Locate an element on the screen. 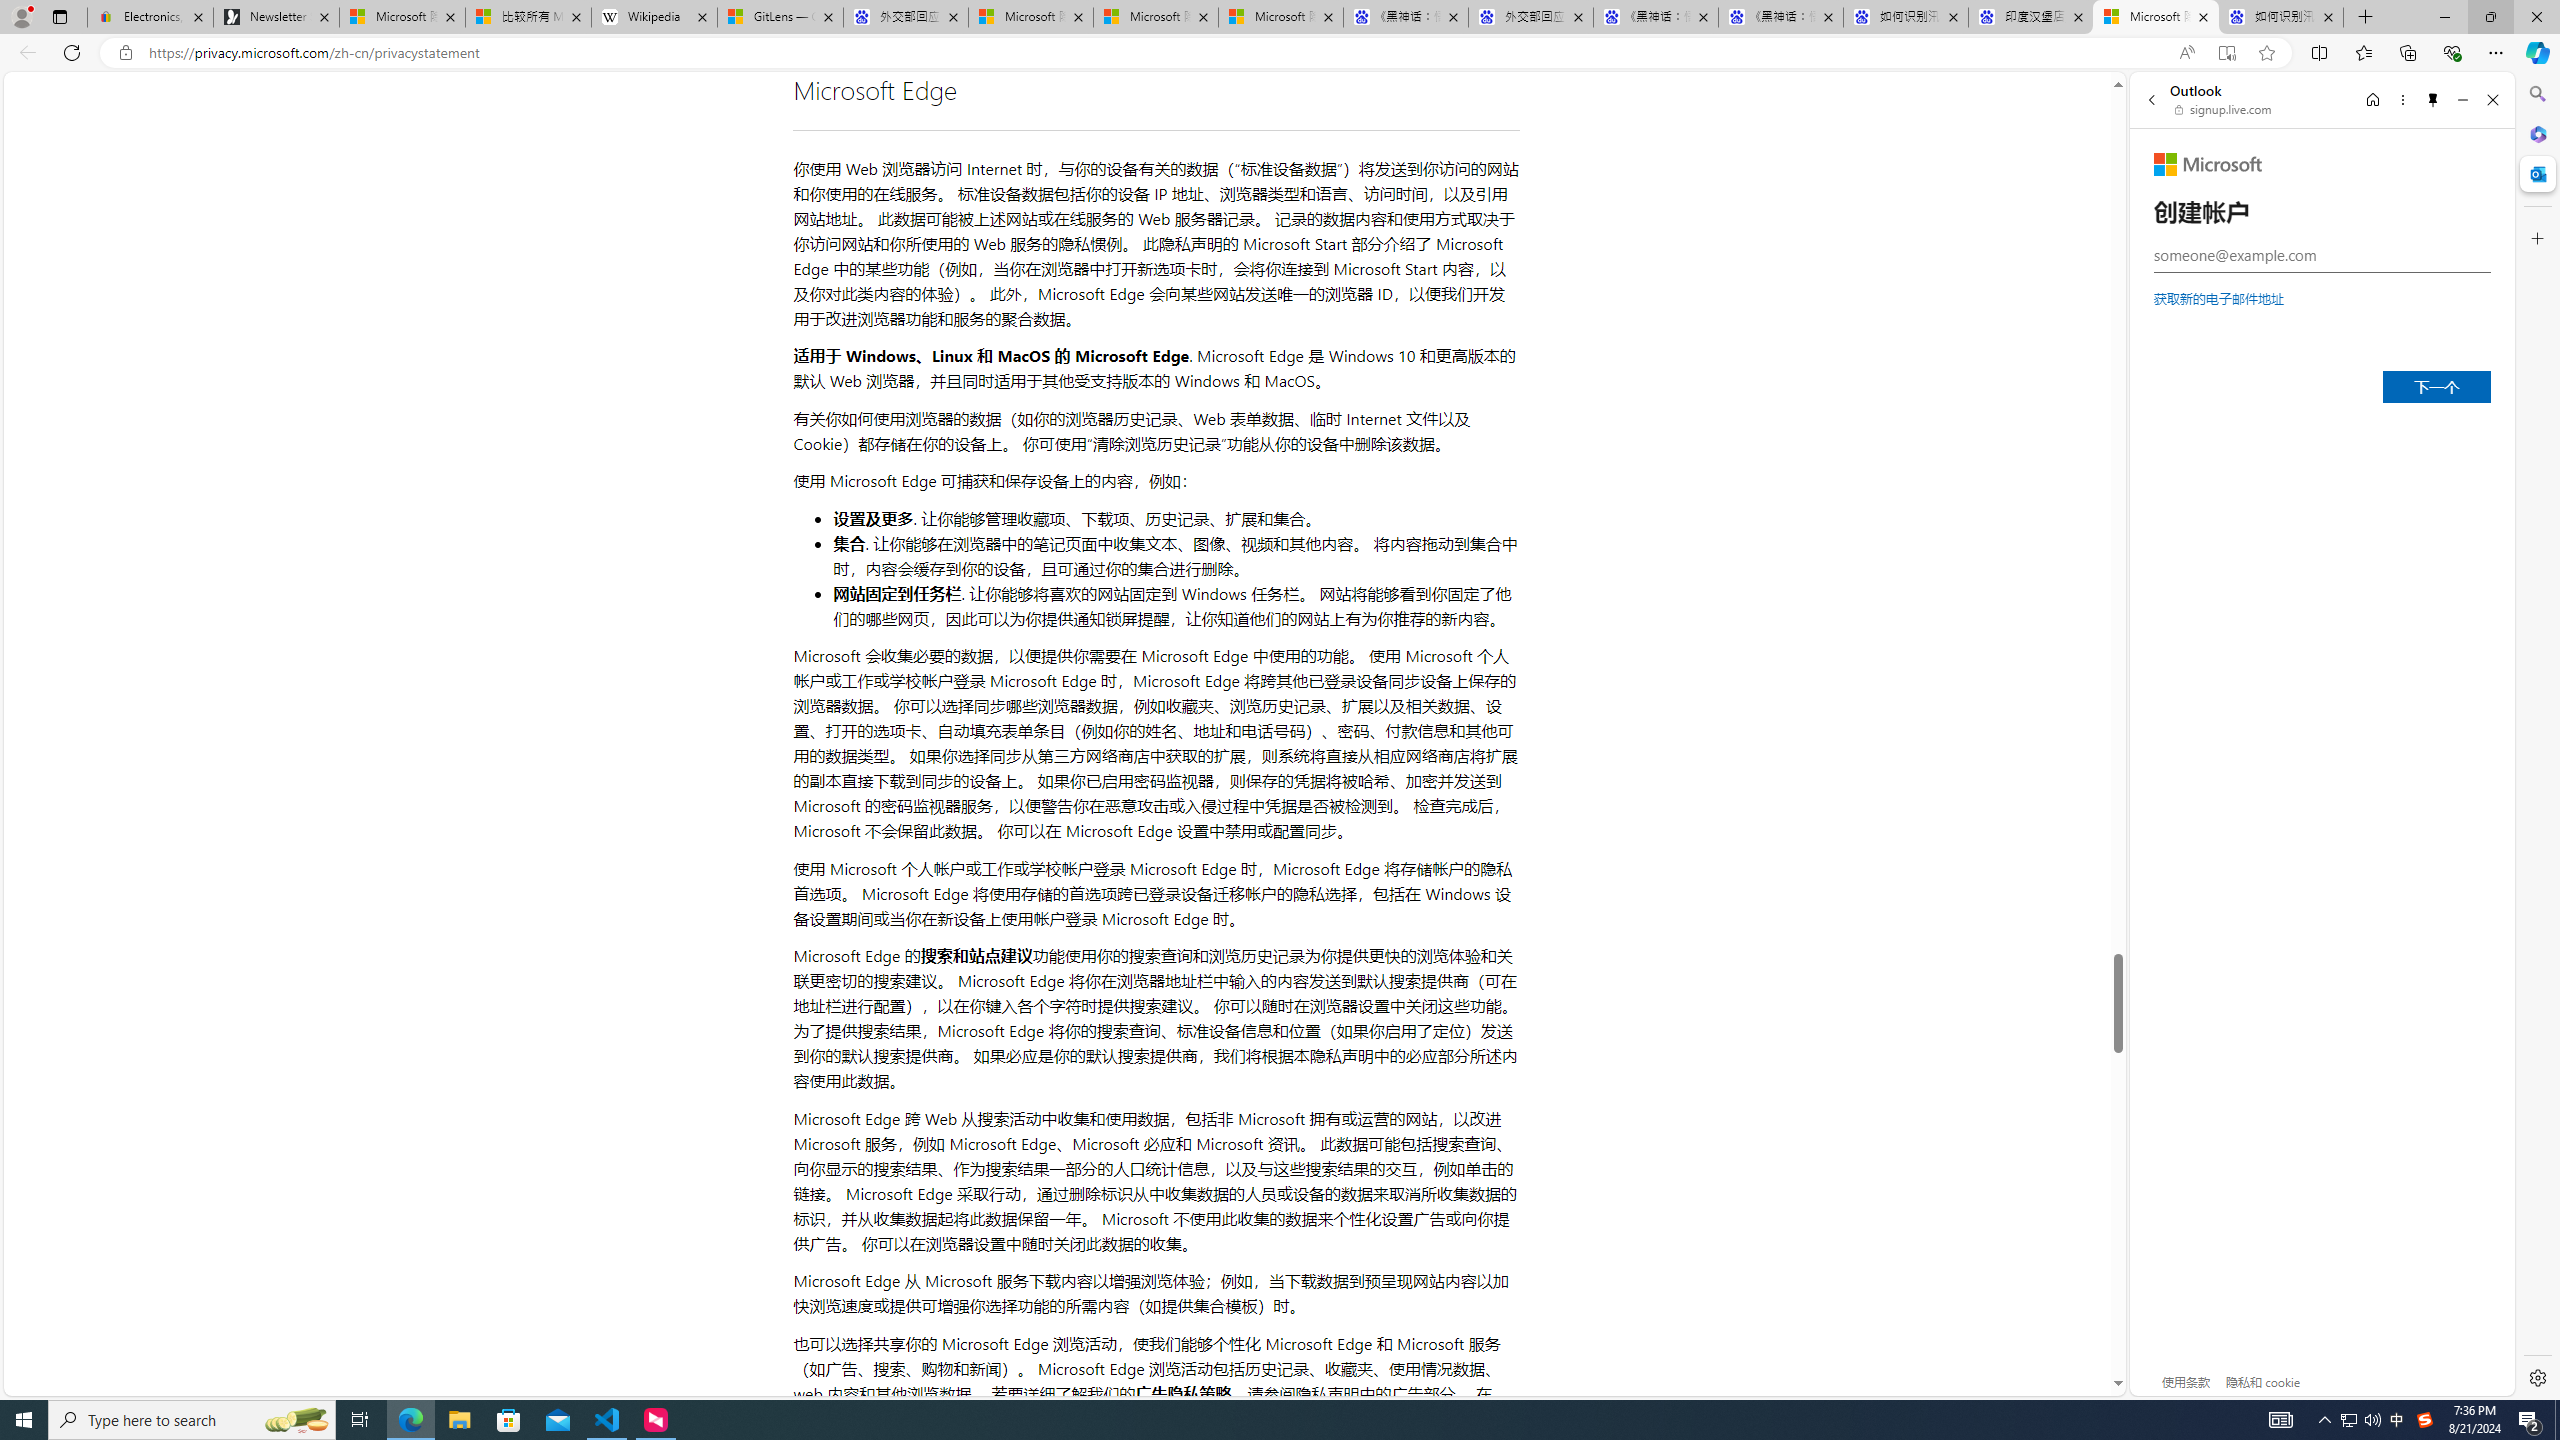 The image size is (2560, 1440). Split screen is located at coordinates (2318, 52).